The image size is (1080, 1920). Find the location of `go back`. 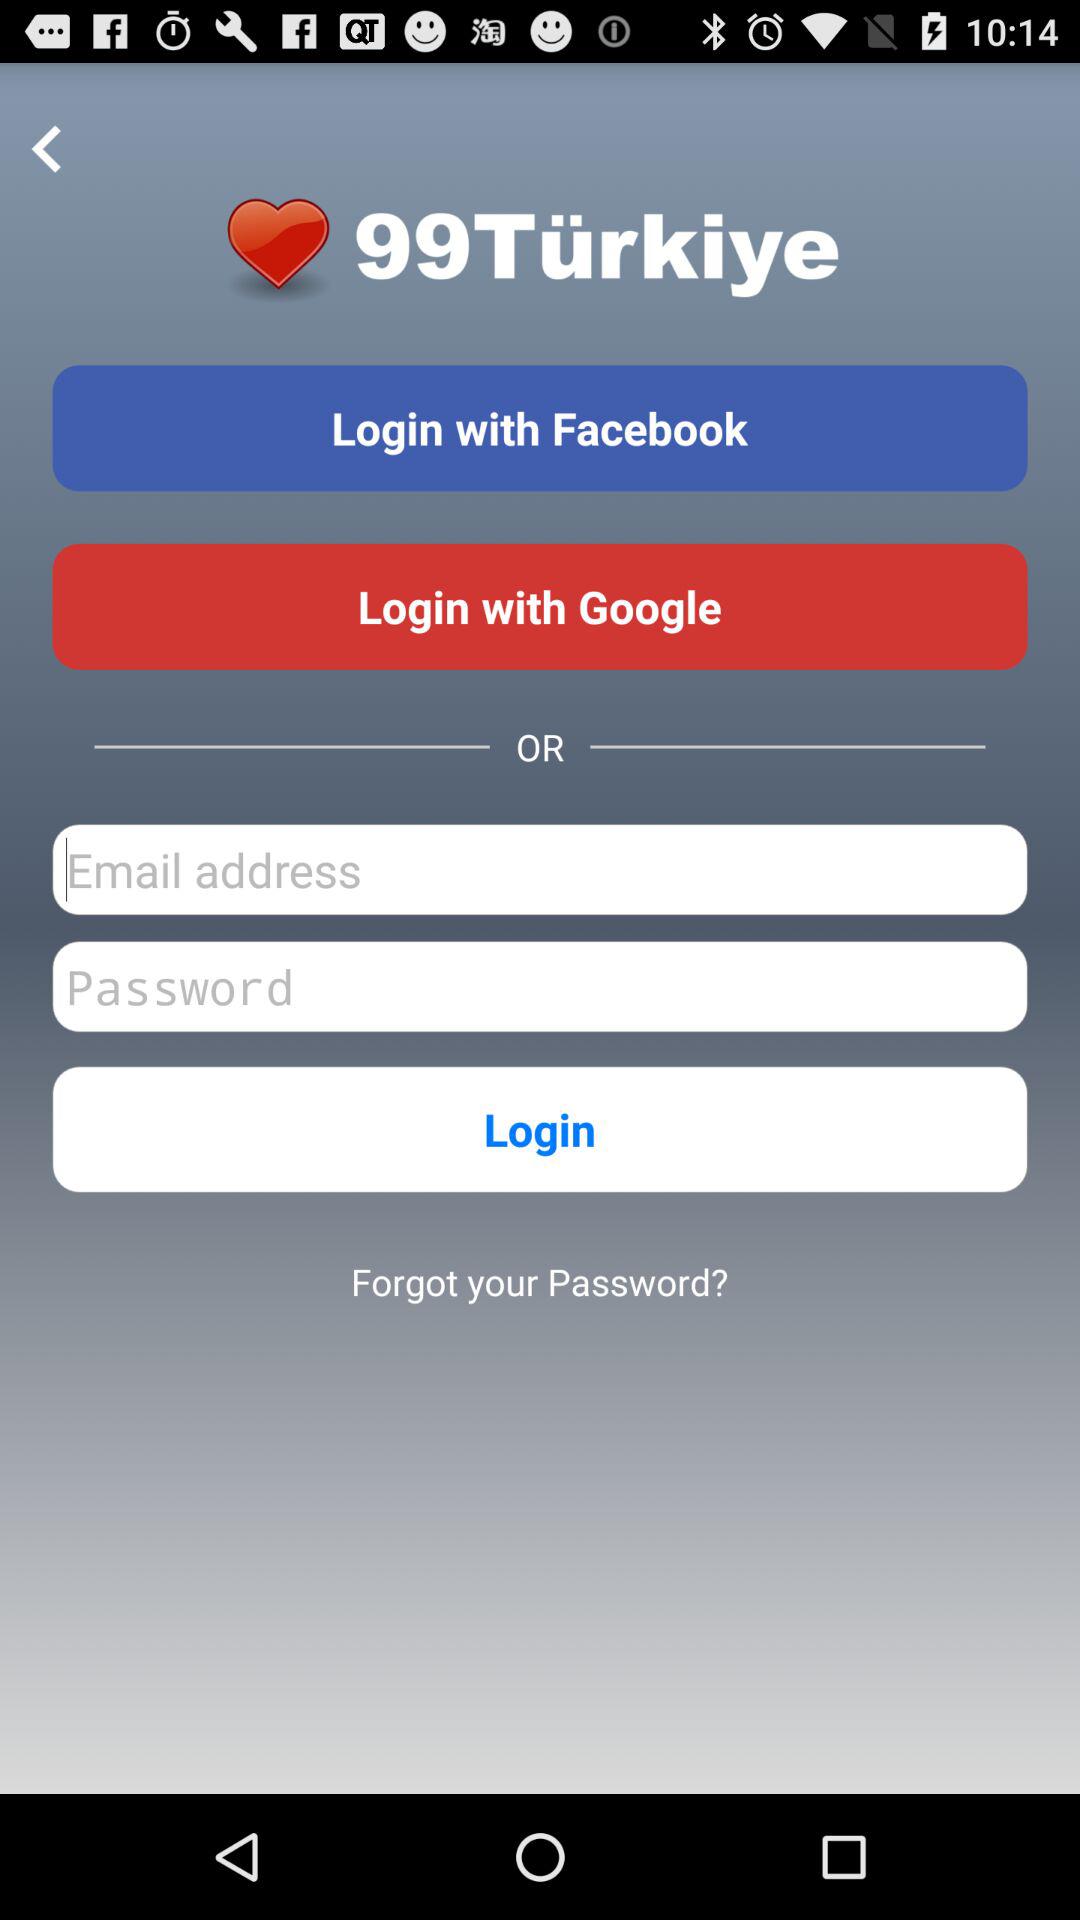

go back is located at coordinates (47, 150).